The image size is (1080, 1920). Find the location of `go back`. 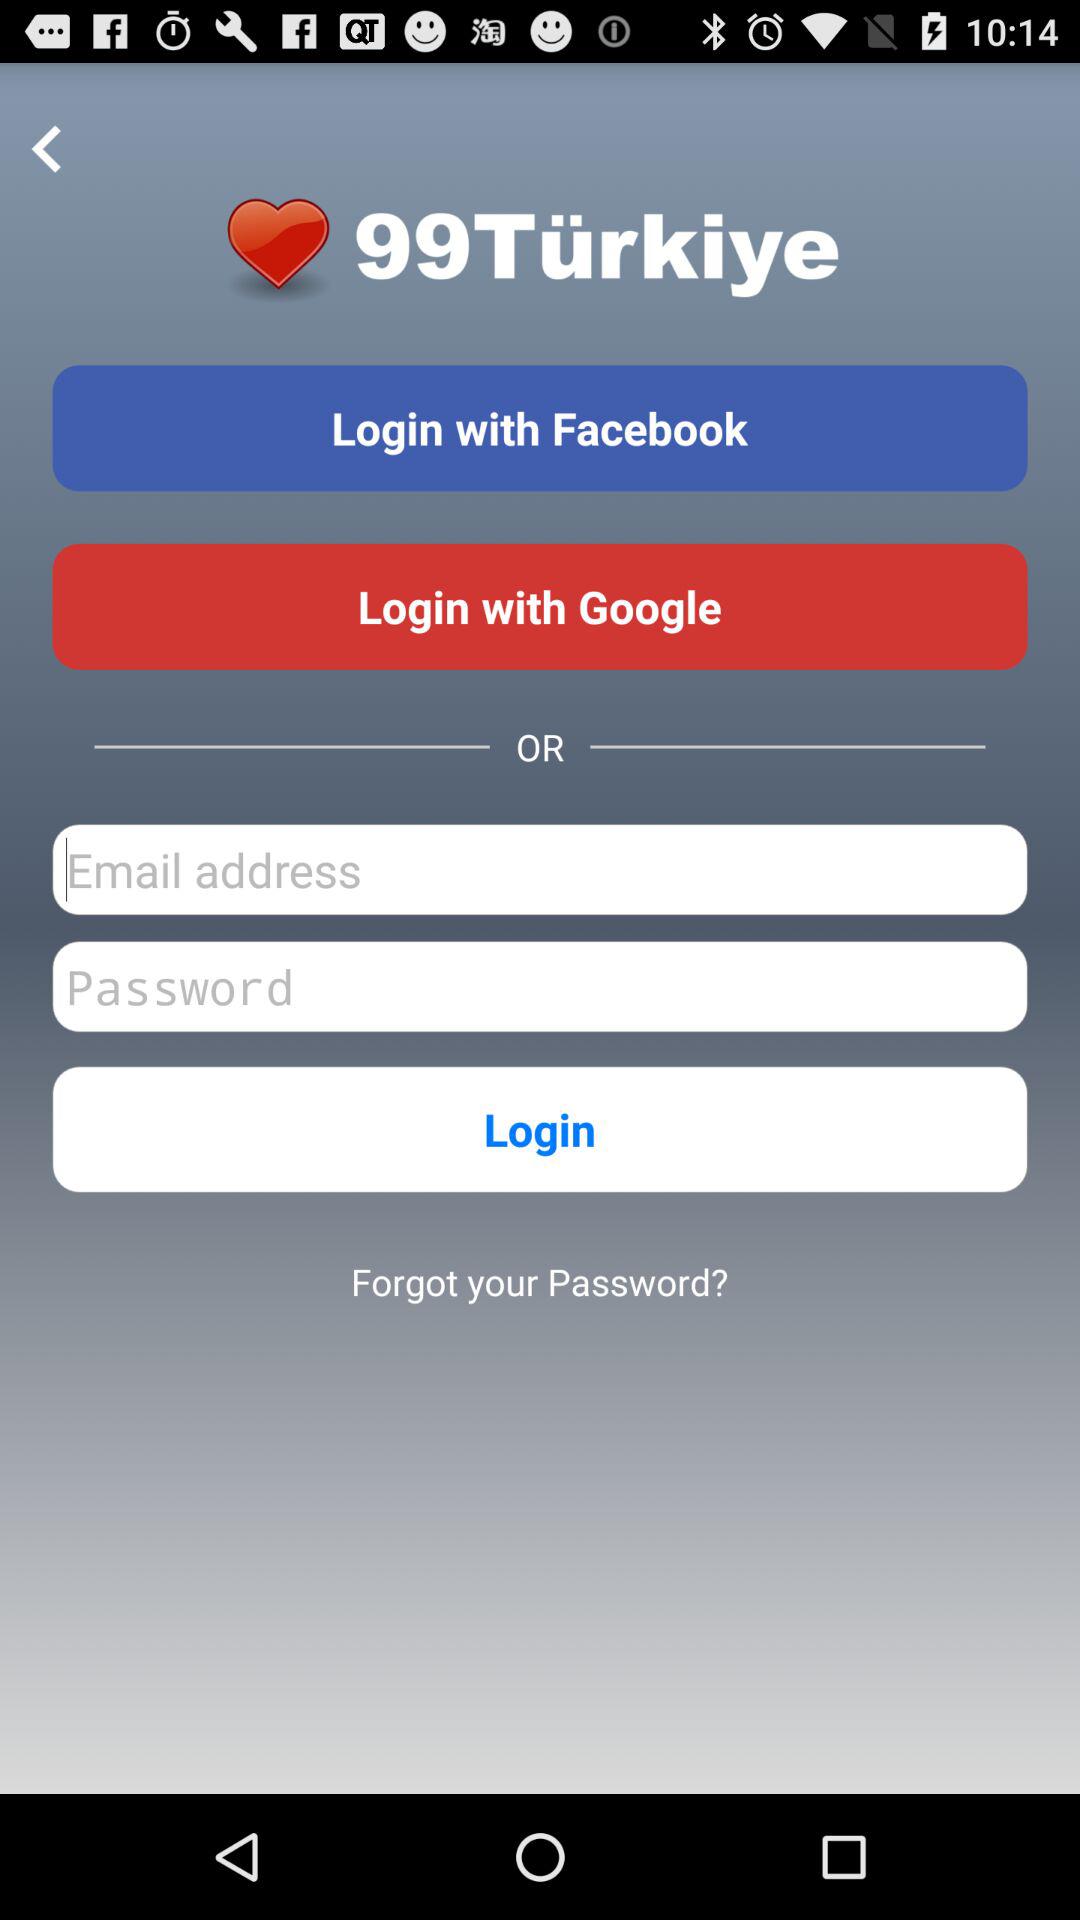

go back is located at coordinates (47, 150).